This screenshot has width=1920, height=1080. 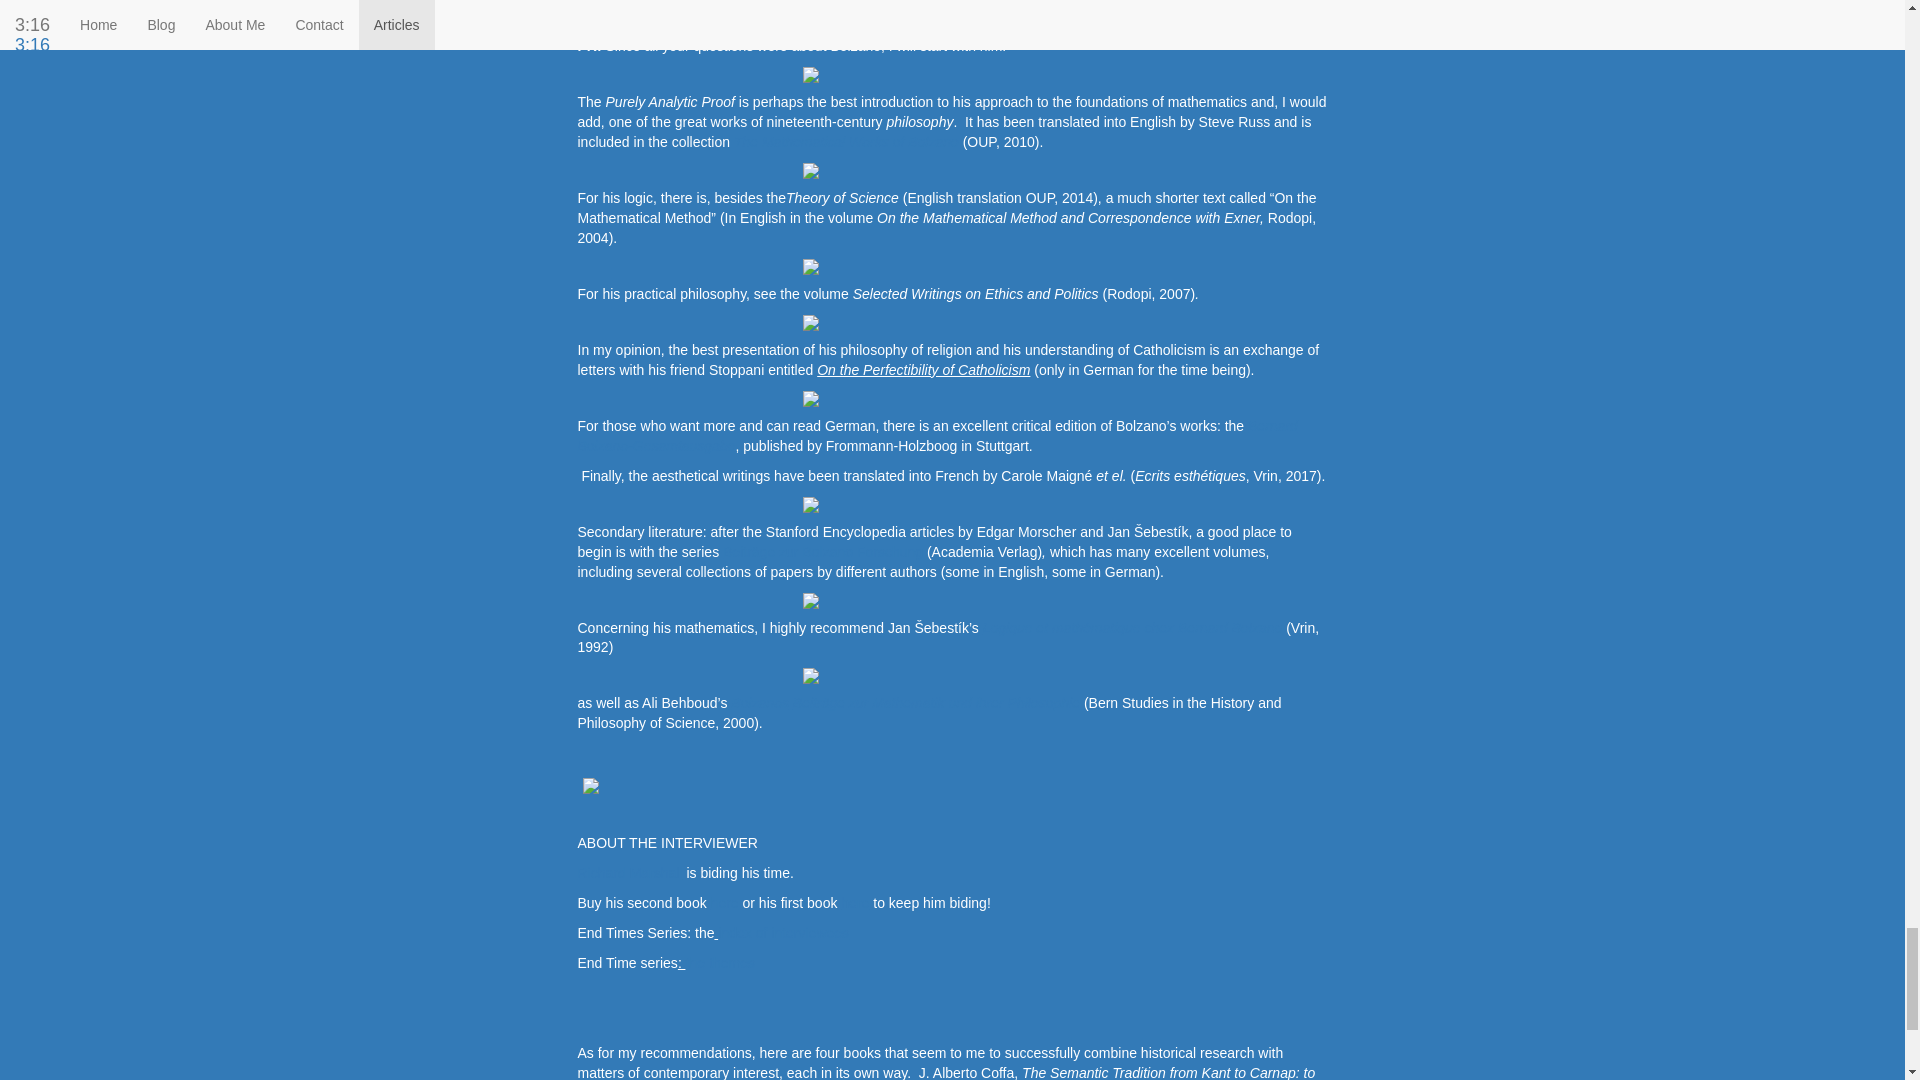 What do you see at coordinates (854, 903) in the screenshot?
I see `here` at bounding box center [854, 903].